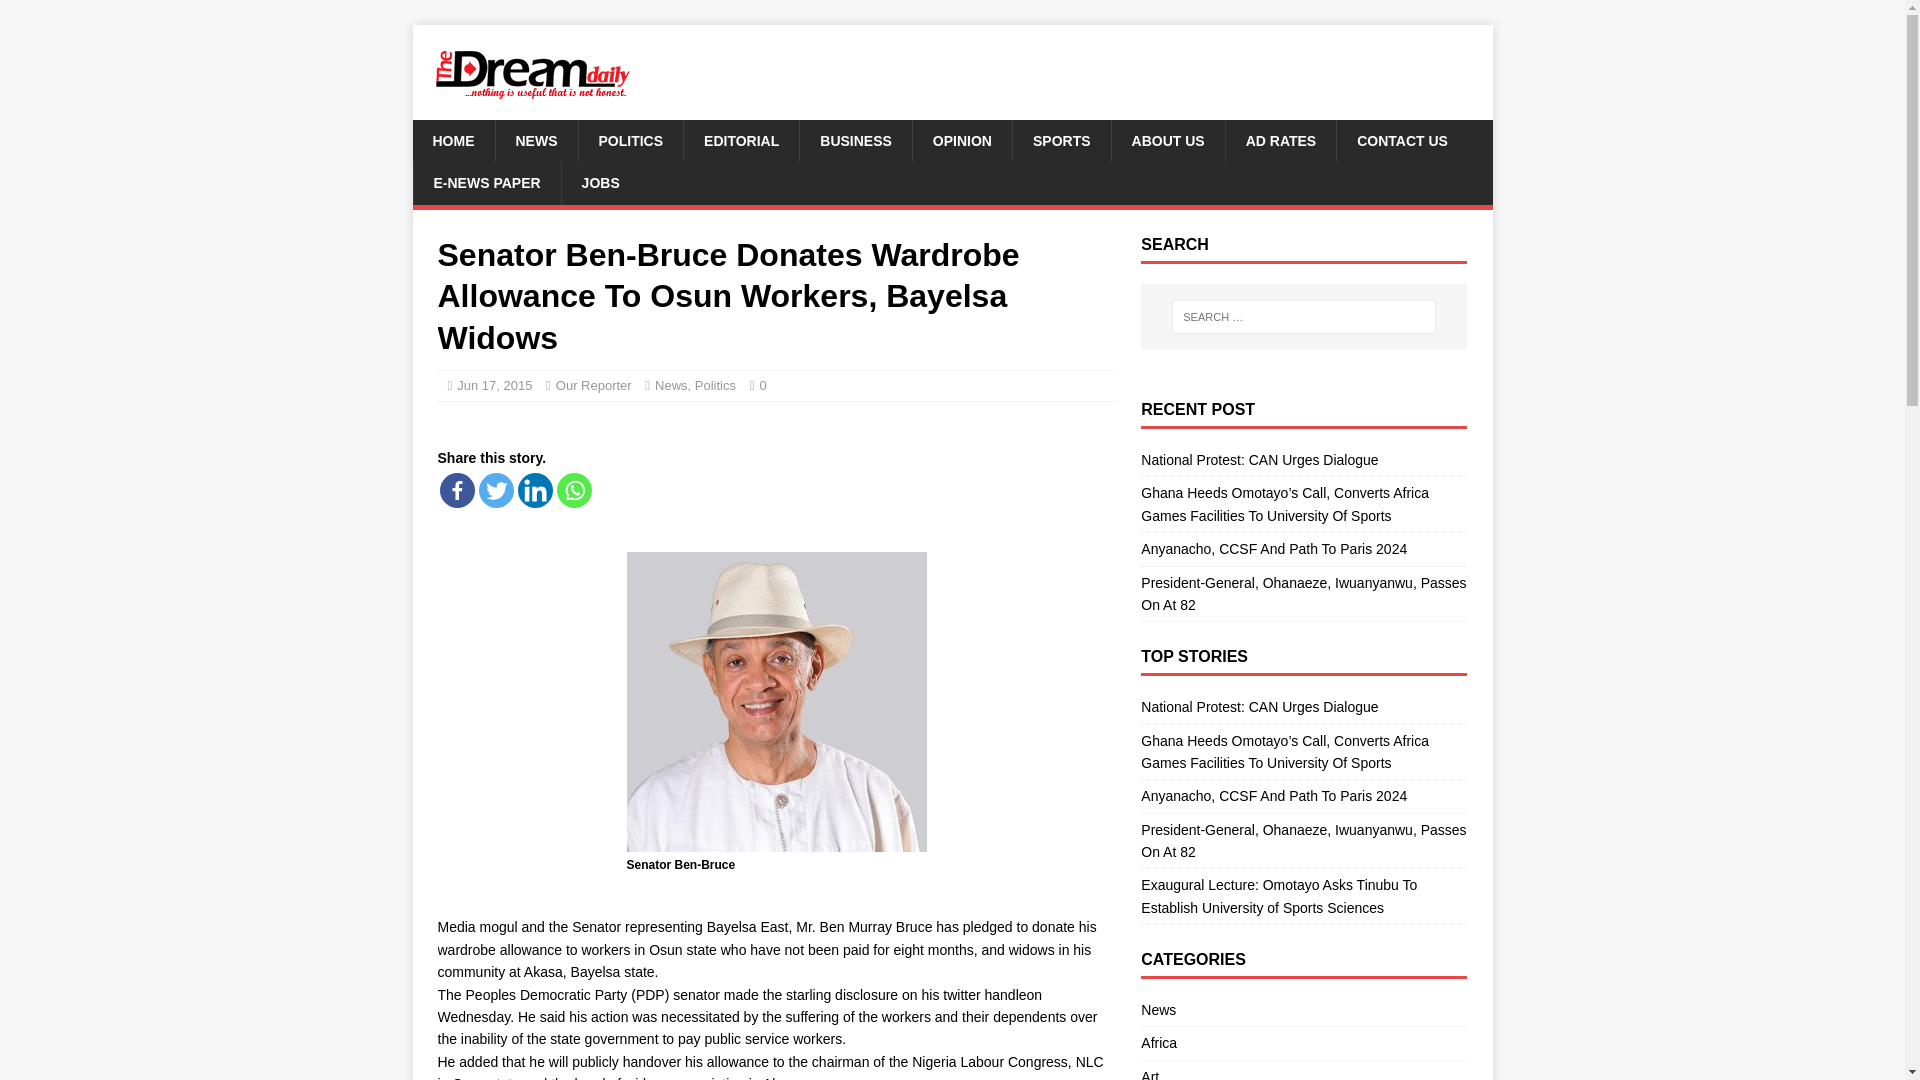  Describe the element at coordinates (962, 140) in the screenshot. I see `OPINION` at that location.